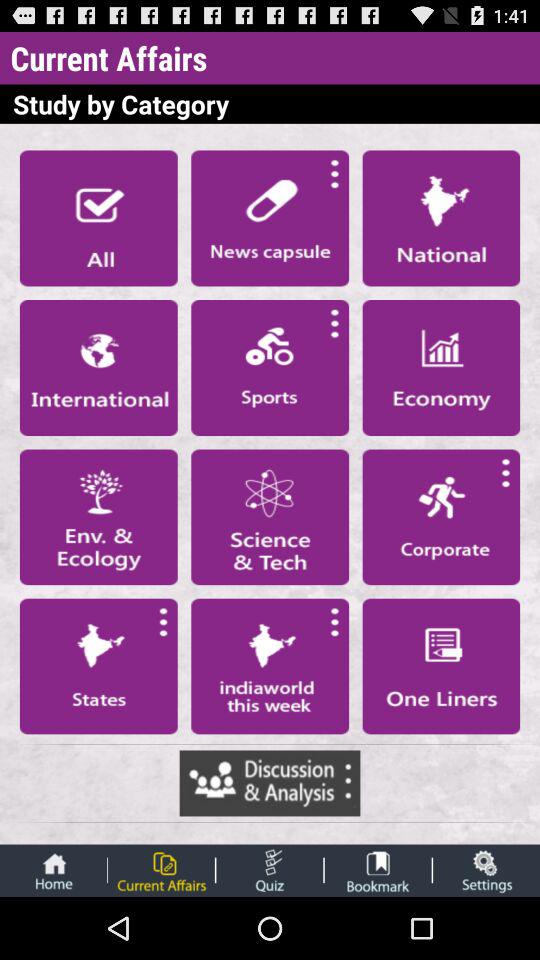 The image size is (540, 960). Describe the element at coordinates (270, 666) in the screenshot. I see `opens the indiaworld this week category` at that location.